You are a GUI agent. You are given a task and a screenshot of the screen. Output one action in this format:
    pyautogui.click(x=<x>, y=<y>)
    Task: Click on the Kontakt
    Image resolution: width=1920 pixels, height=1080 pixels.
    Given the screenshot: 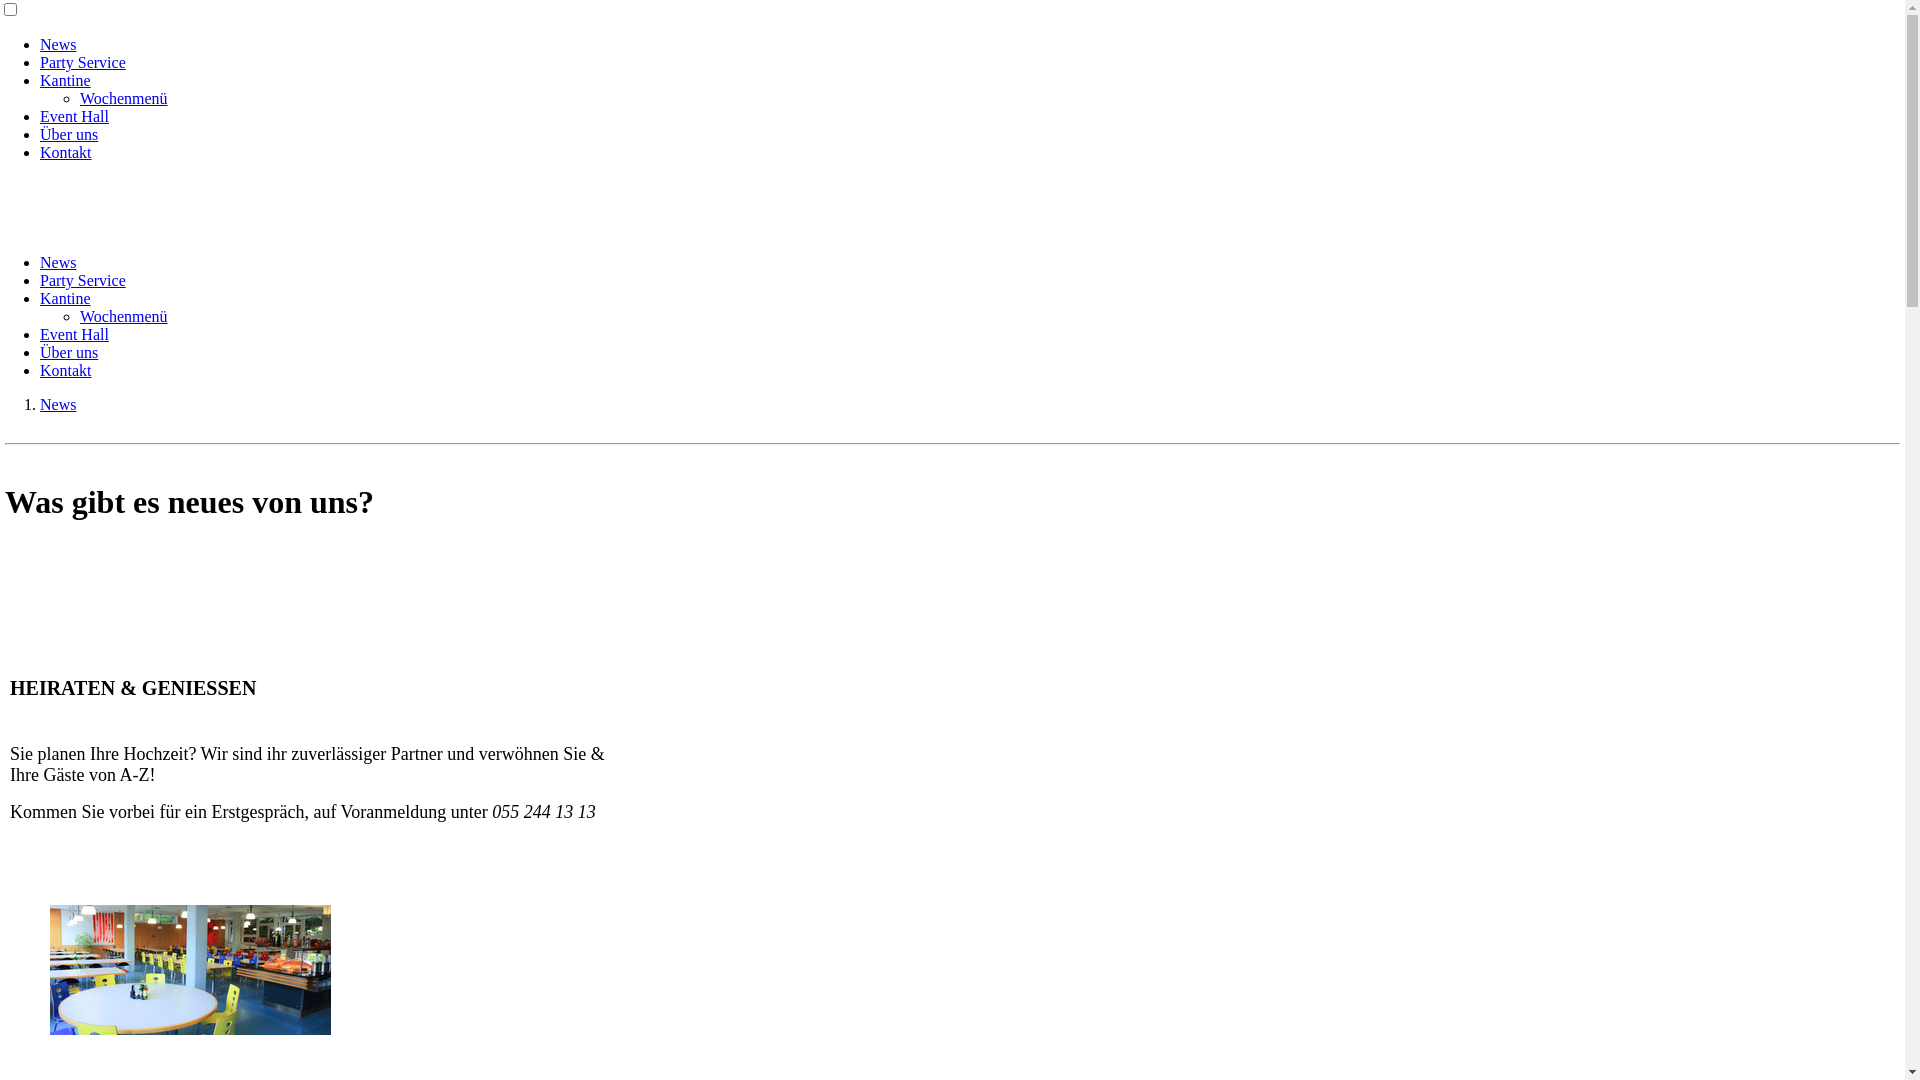 What is the action you would take?
    pyautogui.click(x=66, y=370)
    